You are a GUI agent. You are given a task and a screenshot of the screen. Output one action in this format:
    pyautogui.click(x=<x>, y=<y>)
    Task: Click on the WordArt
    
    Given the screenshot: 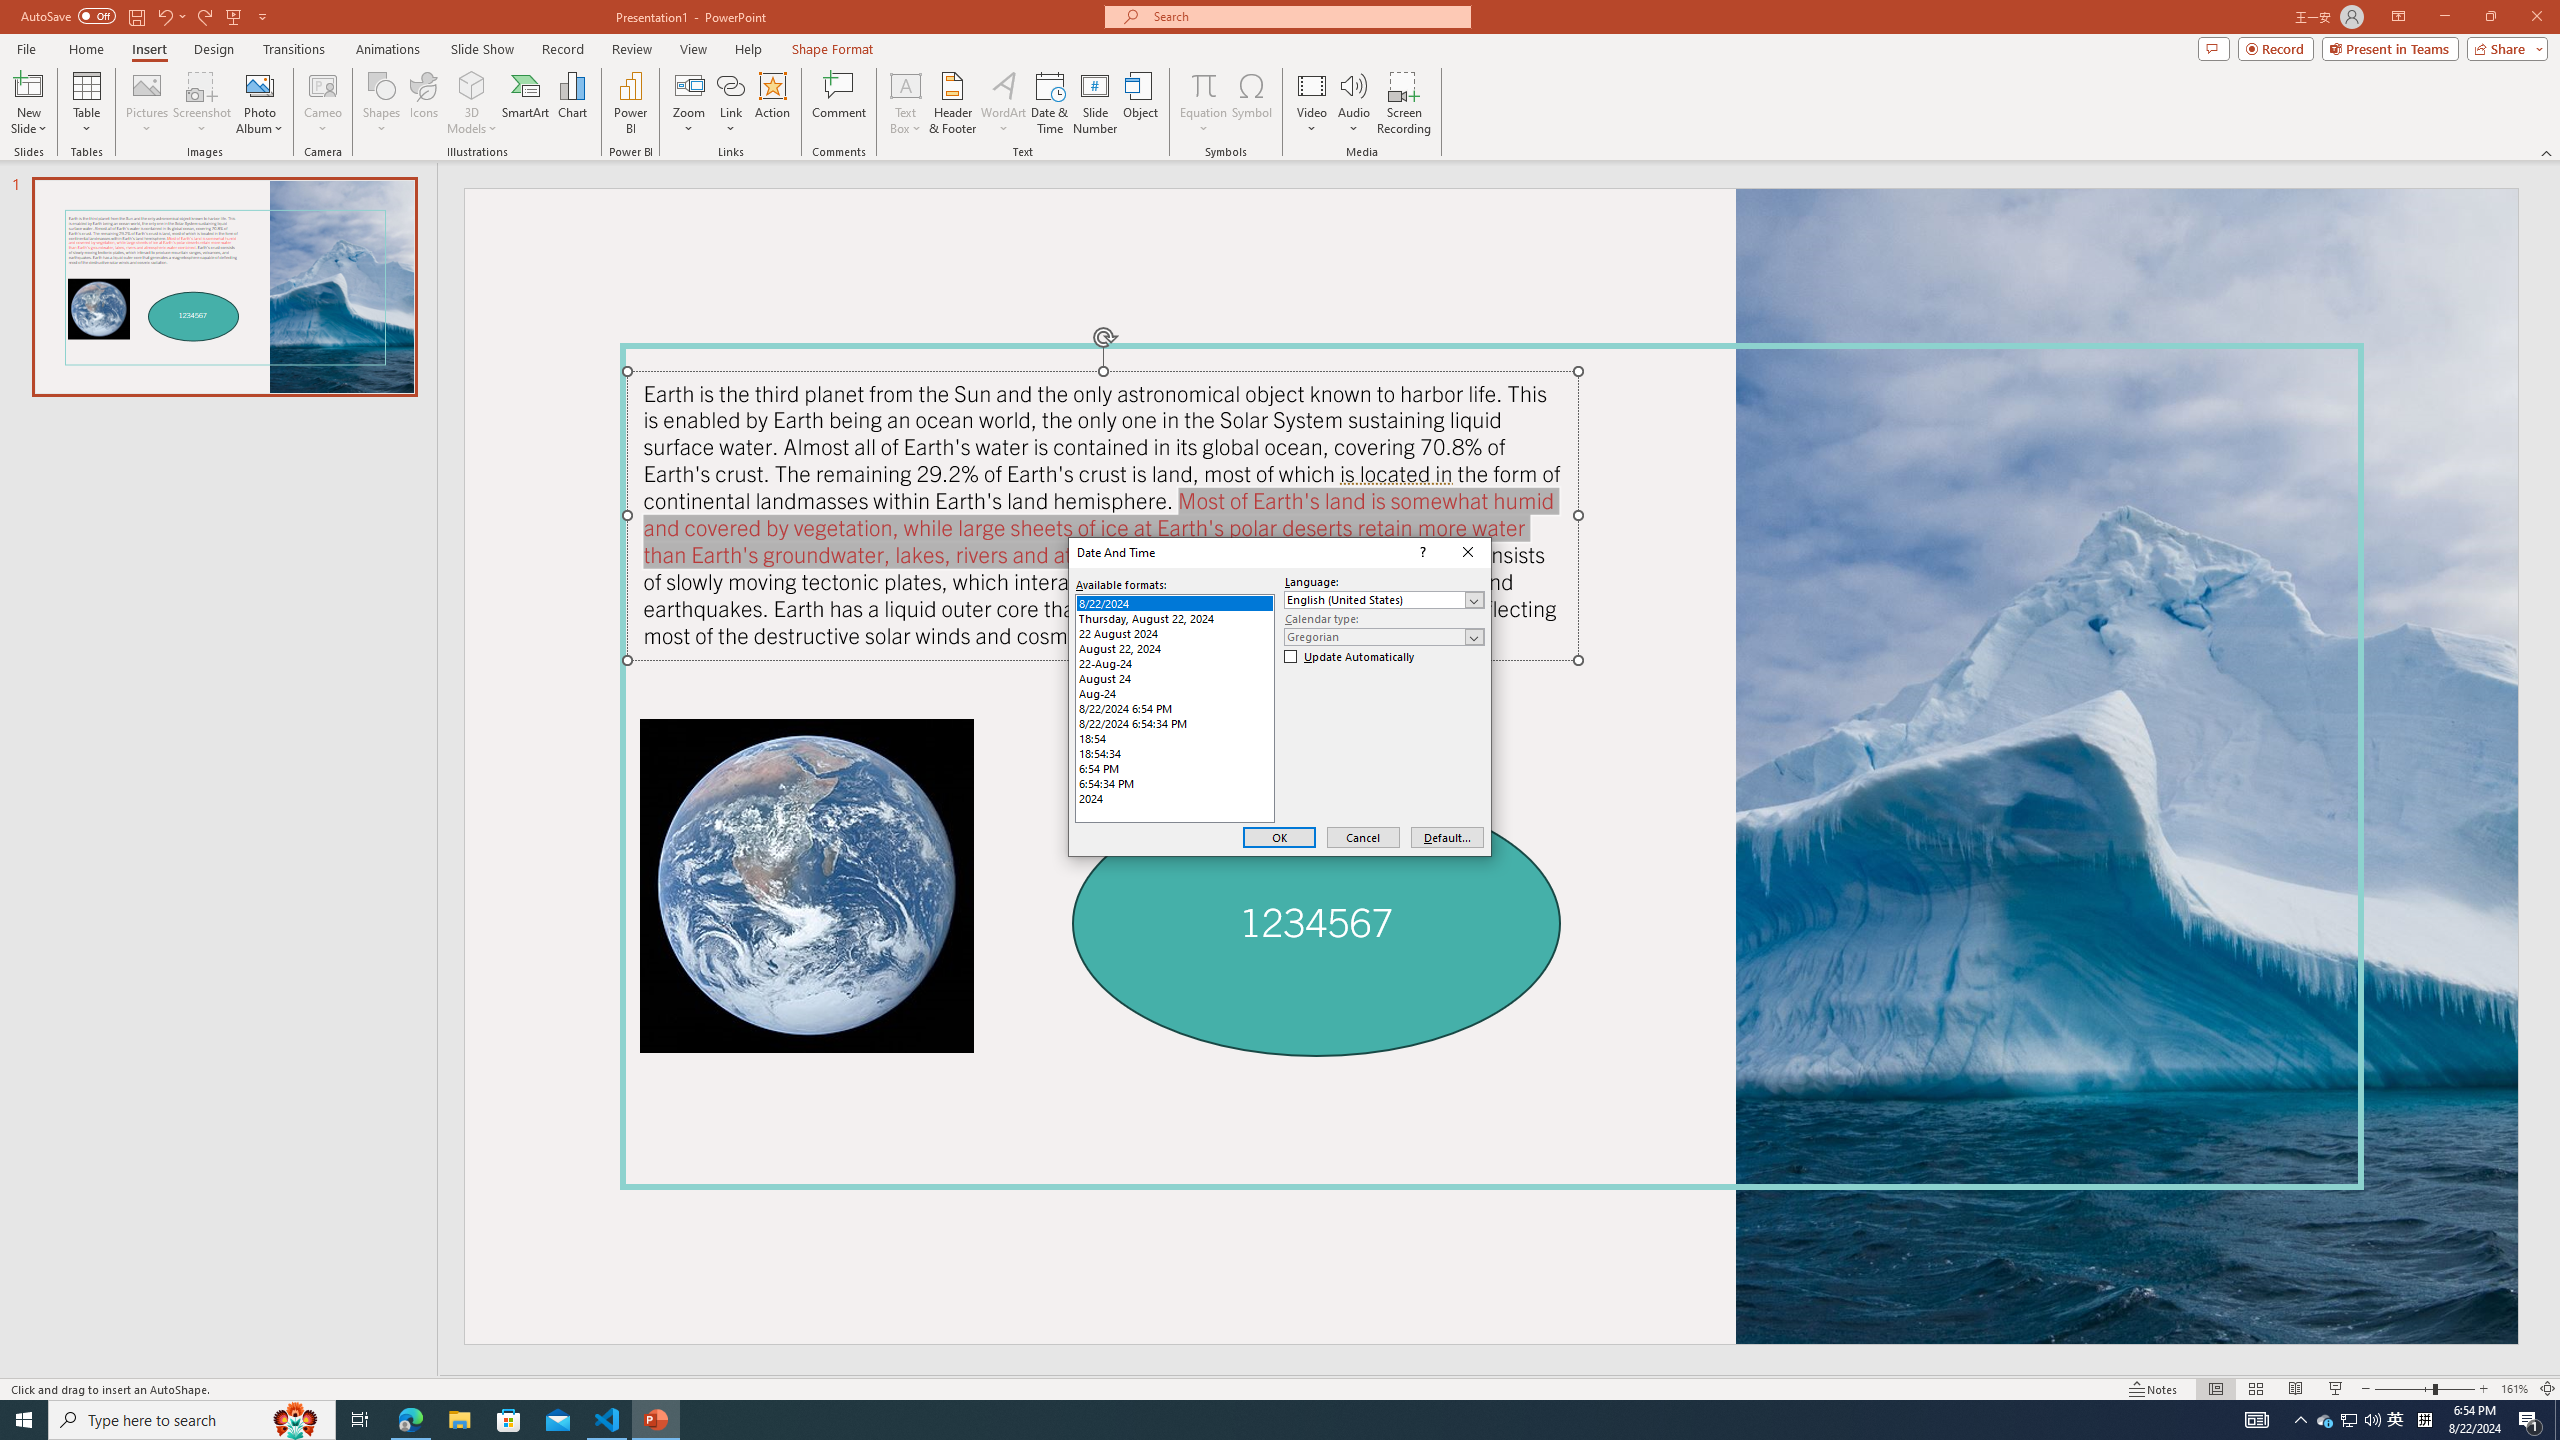 What is the action you would take?
    pyautogui.click(x=1003, y=103)
    